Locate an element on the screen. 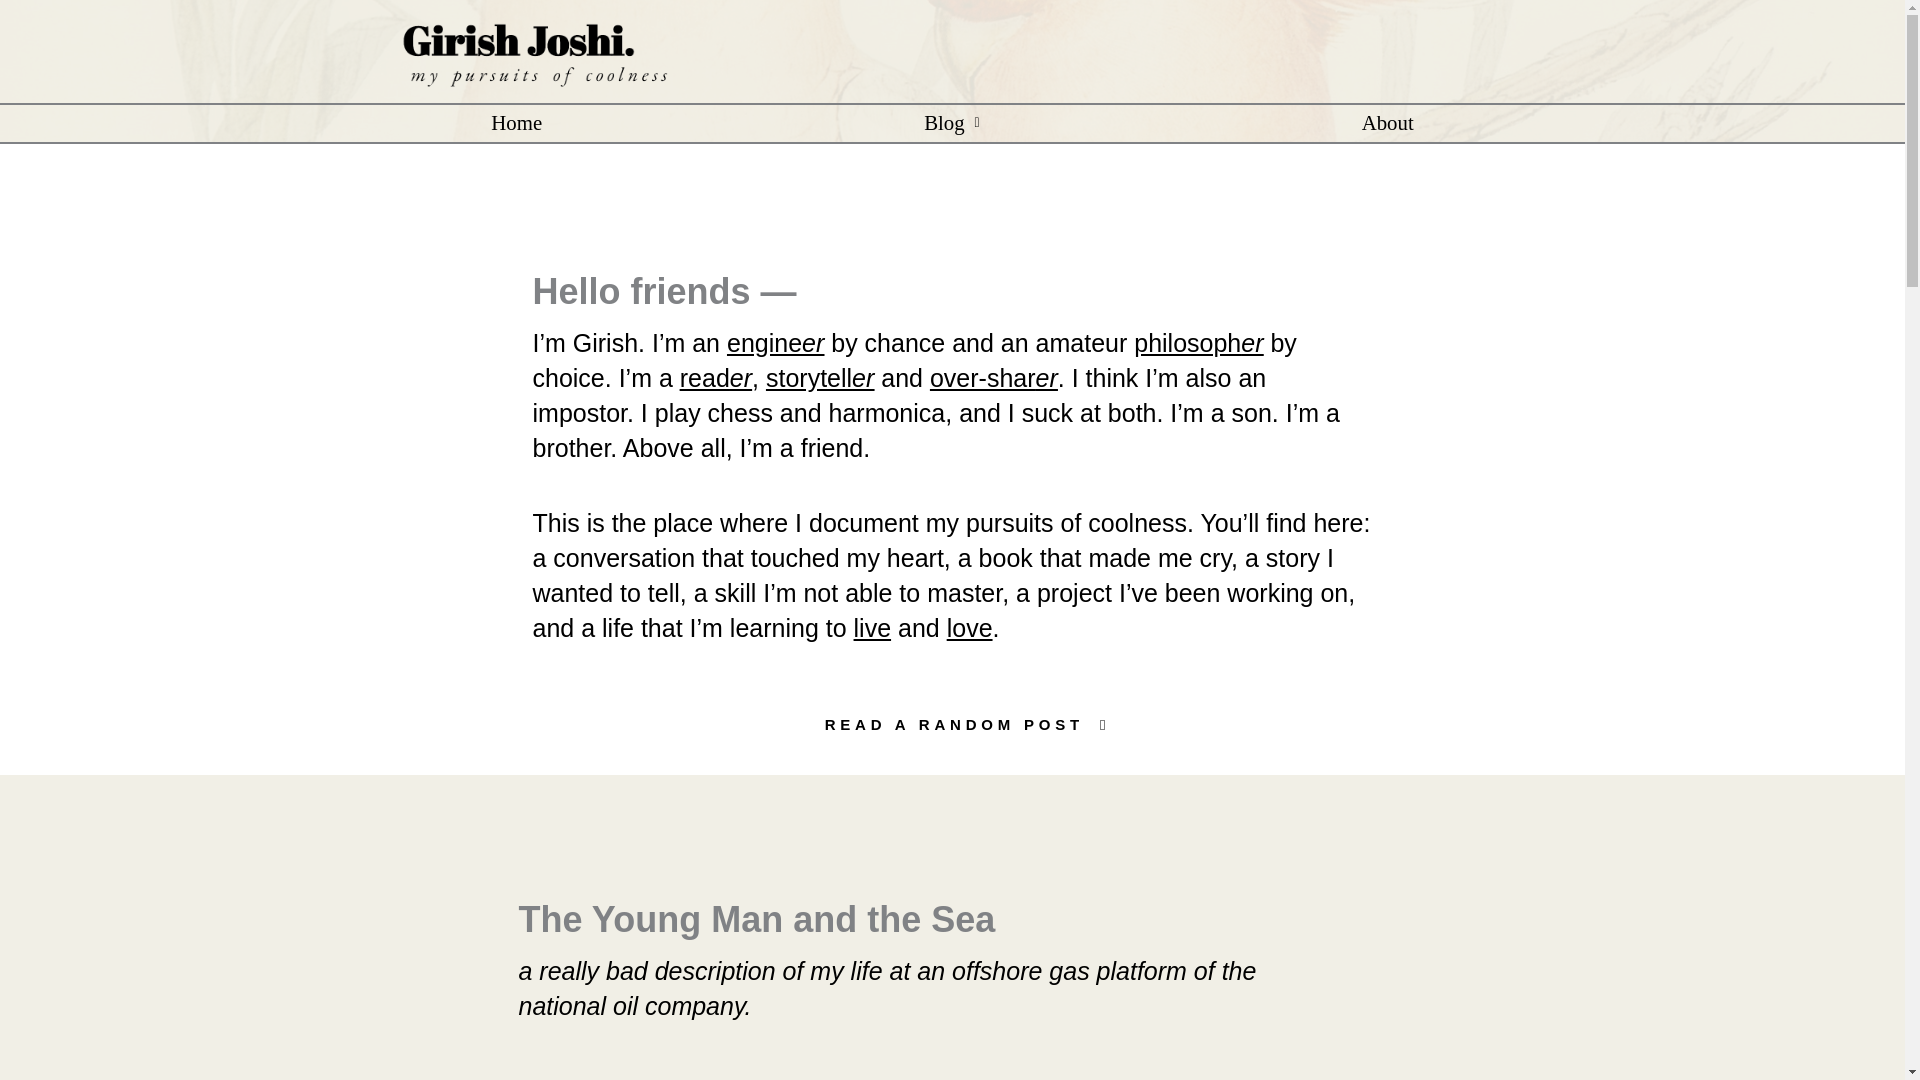 The image size is (1920, 1080). engineer is located at coordinates (775, 343).